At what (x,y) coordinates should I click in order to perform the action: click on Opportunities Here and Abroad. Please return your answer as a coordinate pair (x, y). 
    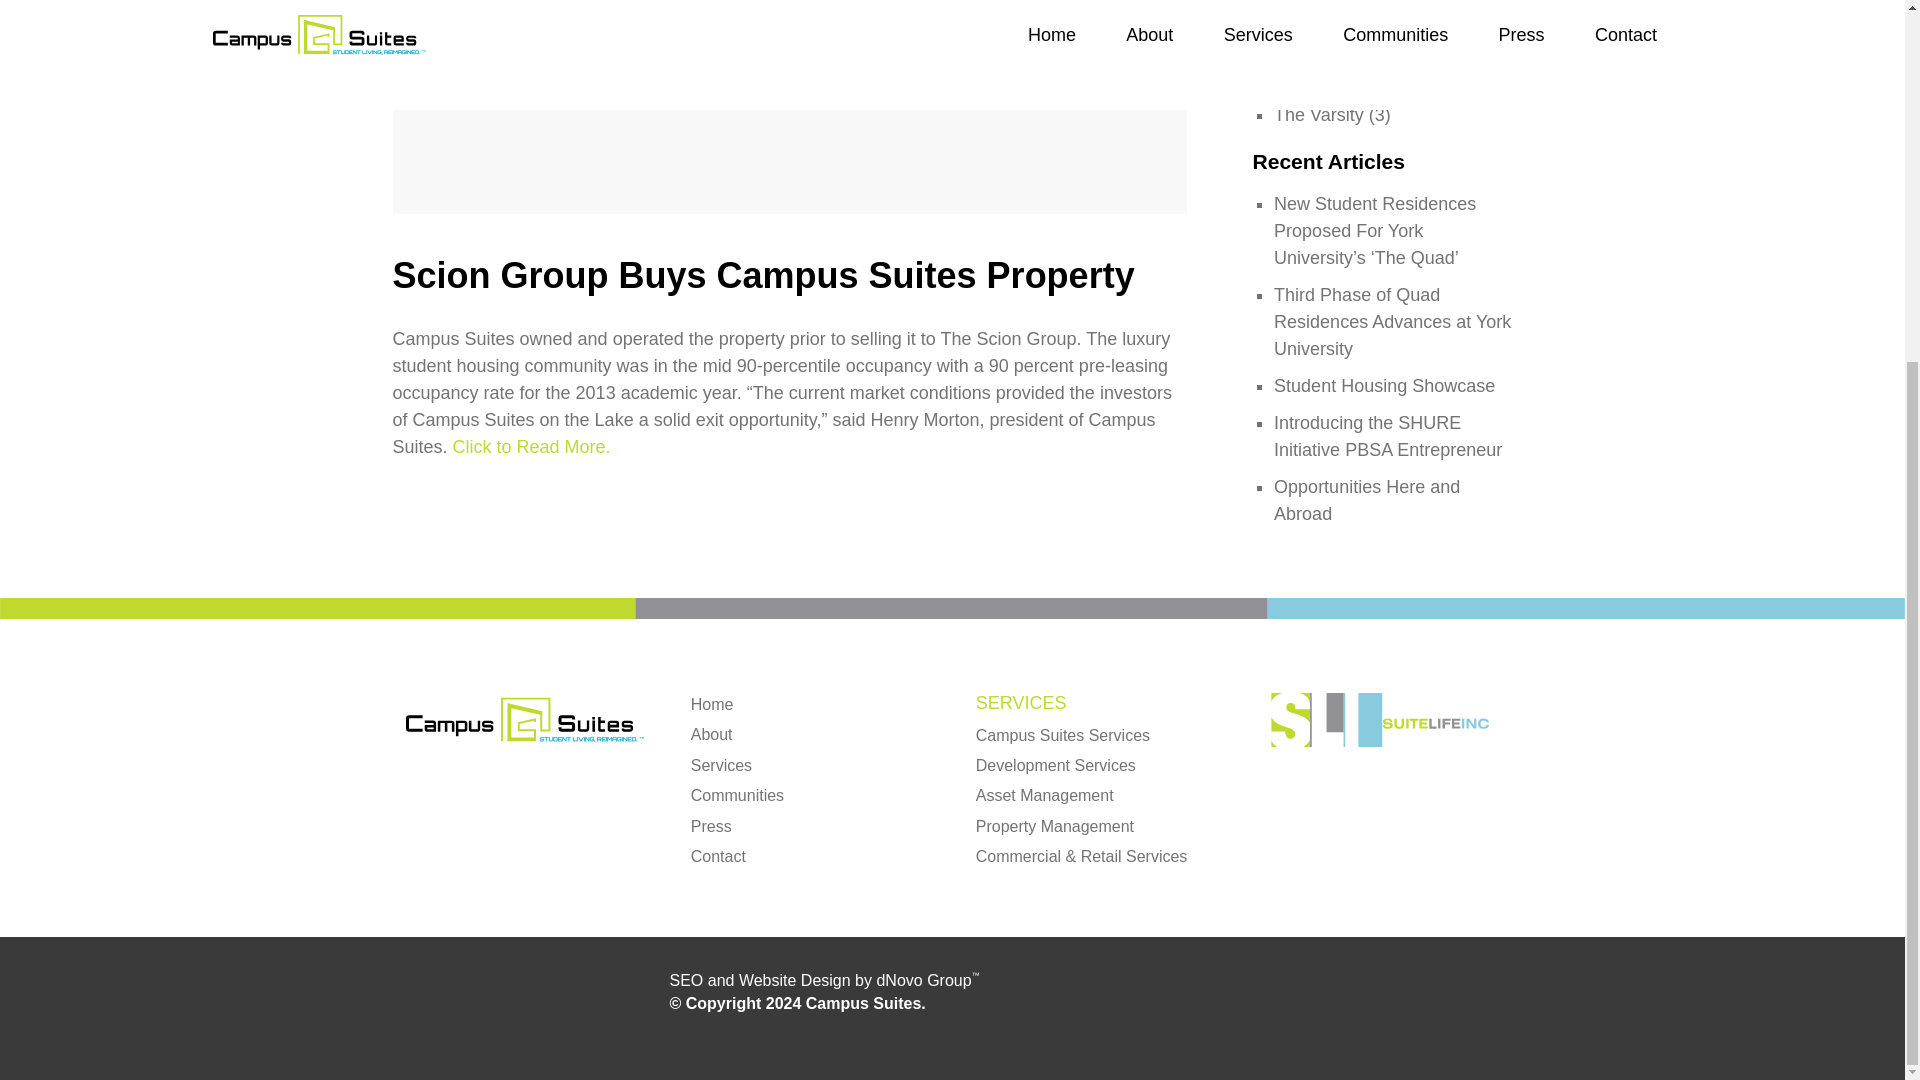
    Looking at the image, I should click on (1366, 500).